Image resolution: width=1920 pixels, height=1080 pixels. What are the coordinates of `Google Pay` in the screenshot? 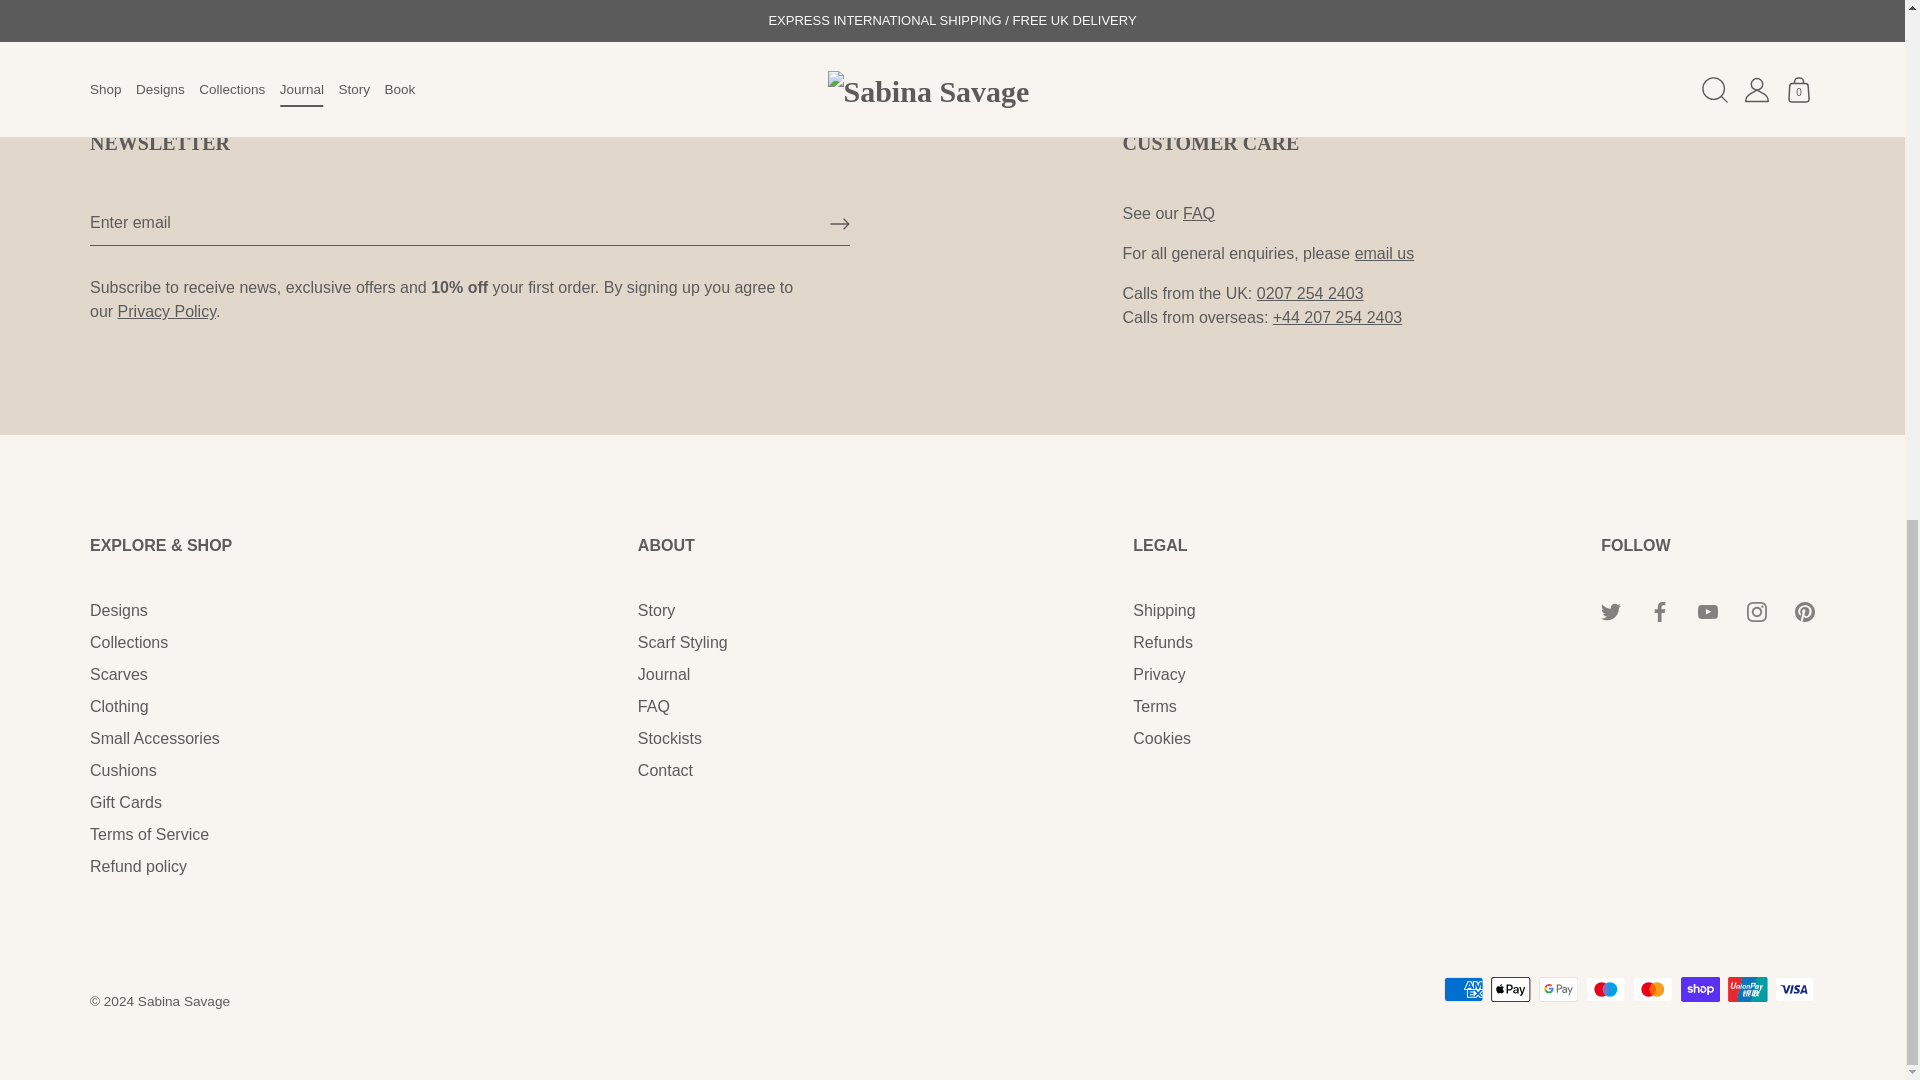 It's located at (1558, 990).